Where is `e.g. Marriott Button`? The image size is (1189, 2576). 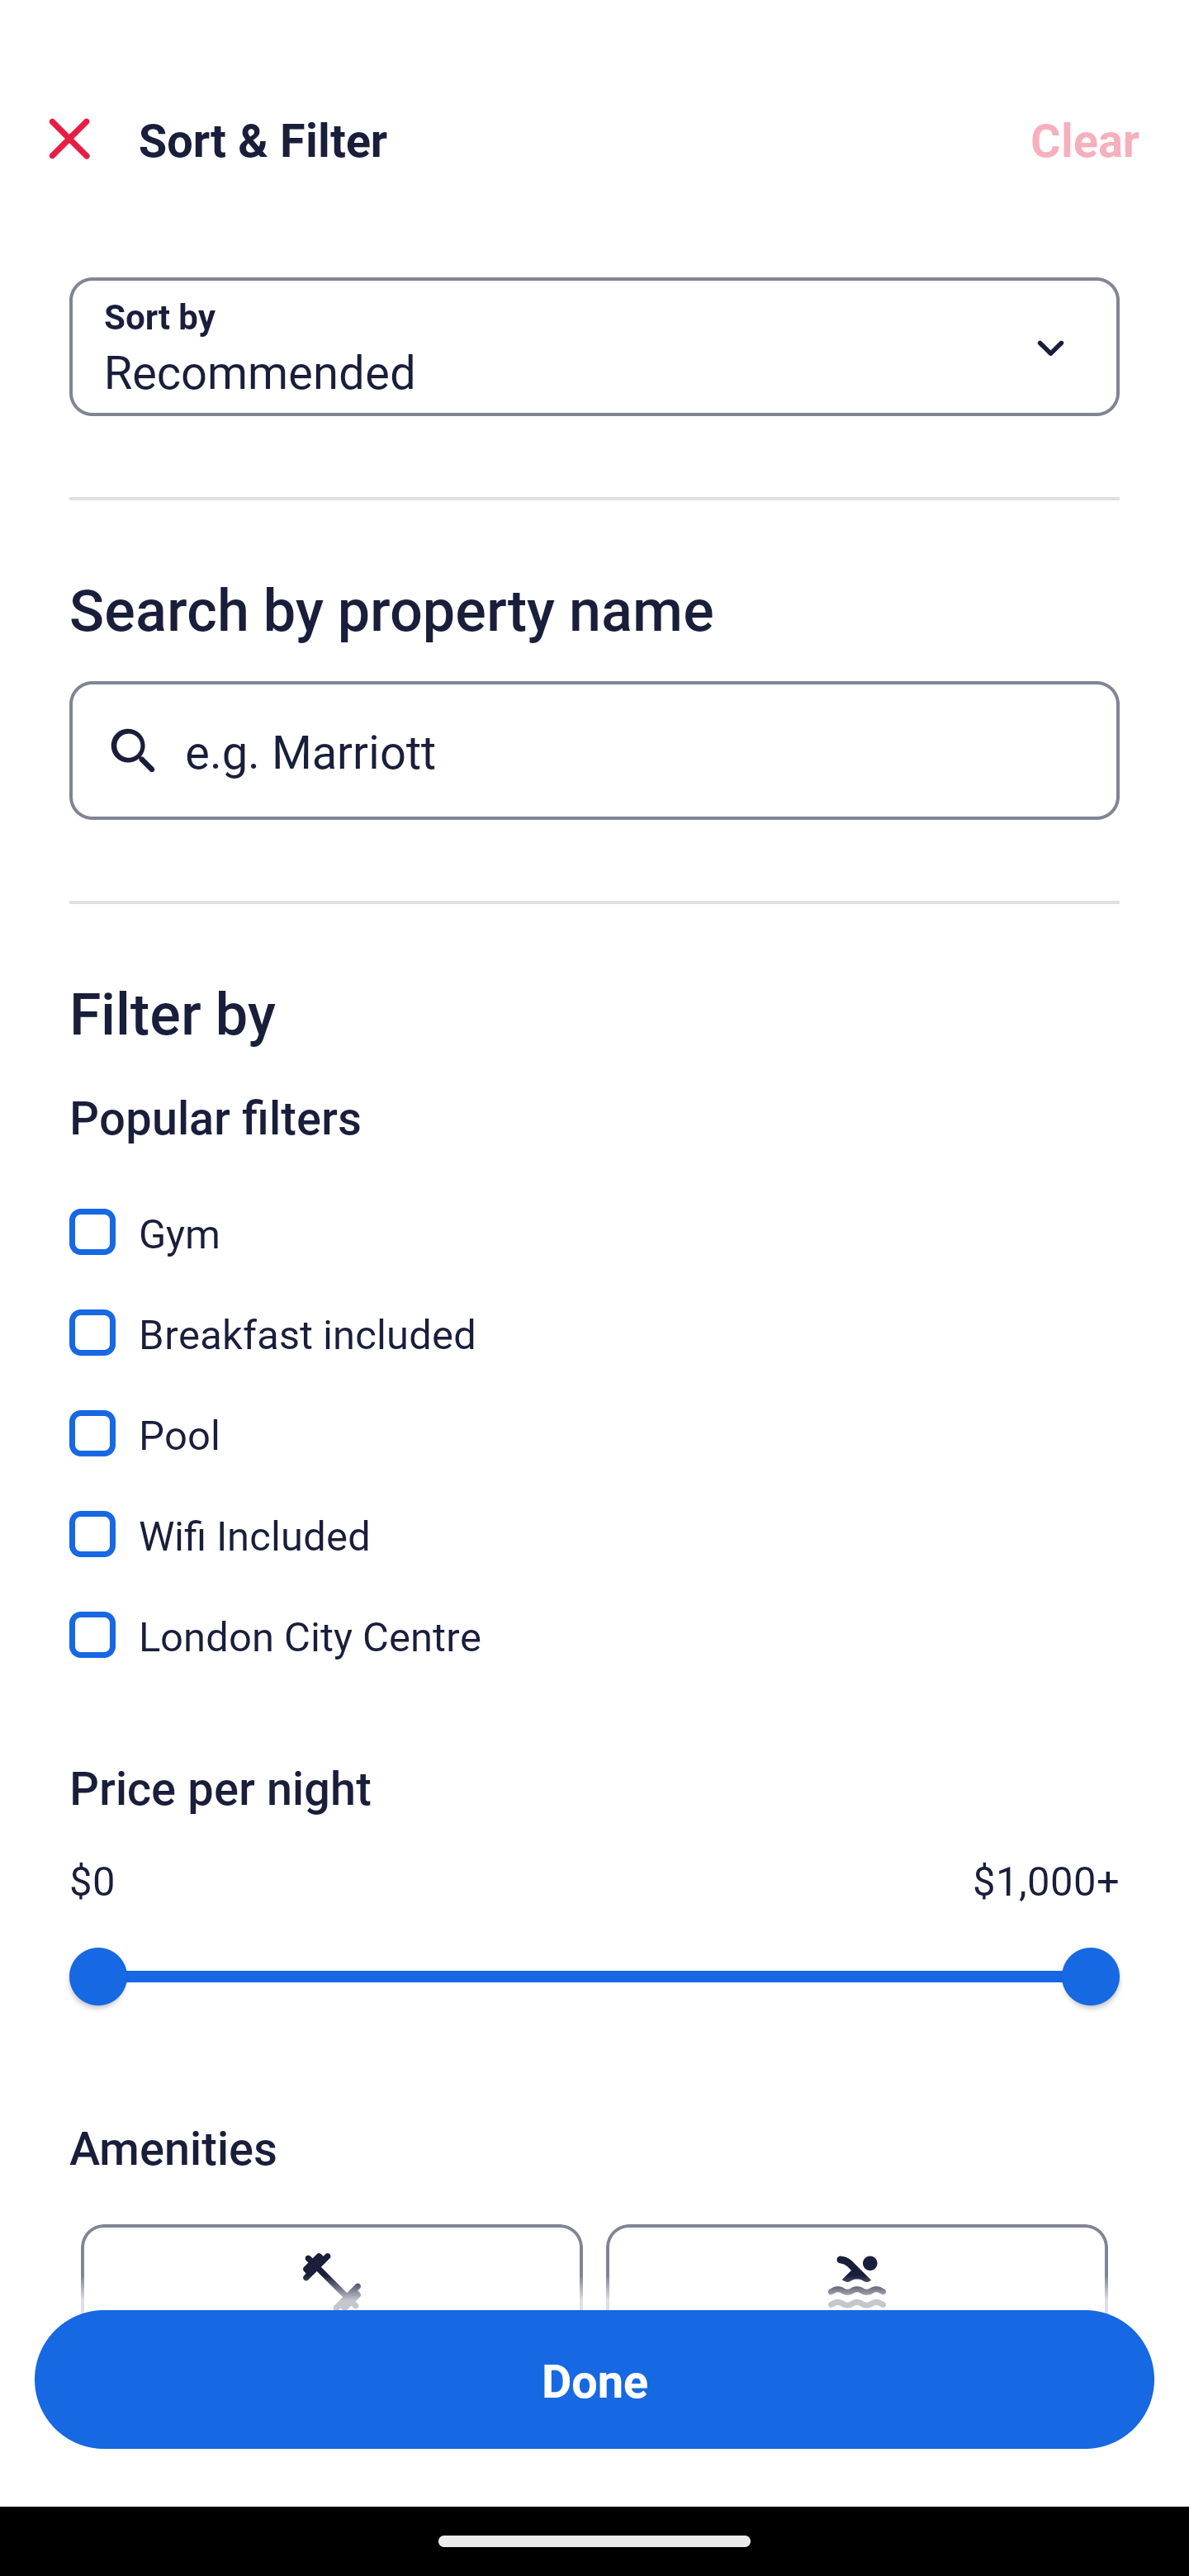 e.g. Marriott Button is located at coordinates (594, 750).